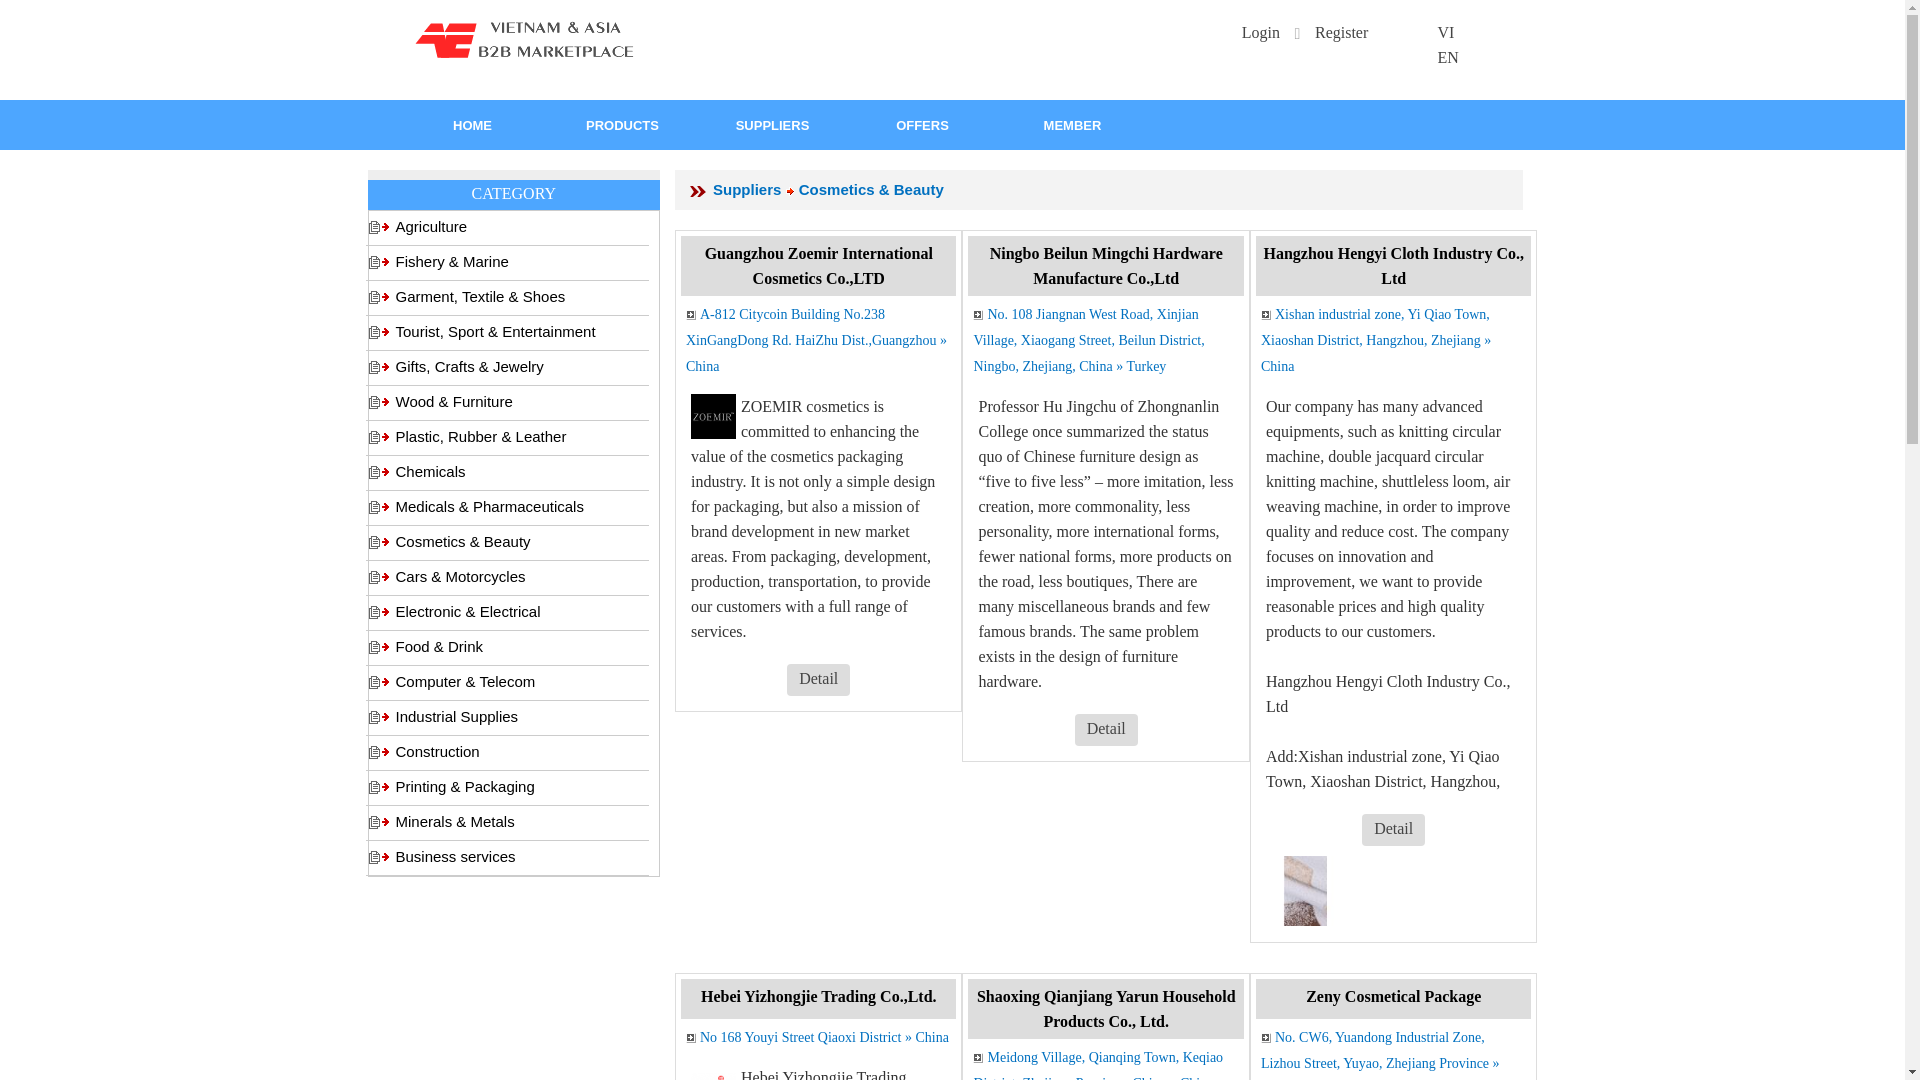 The width and height of the screenshot is (1920, 1080). What do you see at coordinates (1073, 125) in the screenshot?
I see `Member` at bounding box center [1073, 125].